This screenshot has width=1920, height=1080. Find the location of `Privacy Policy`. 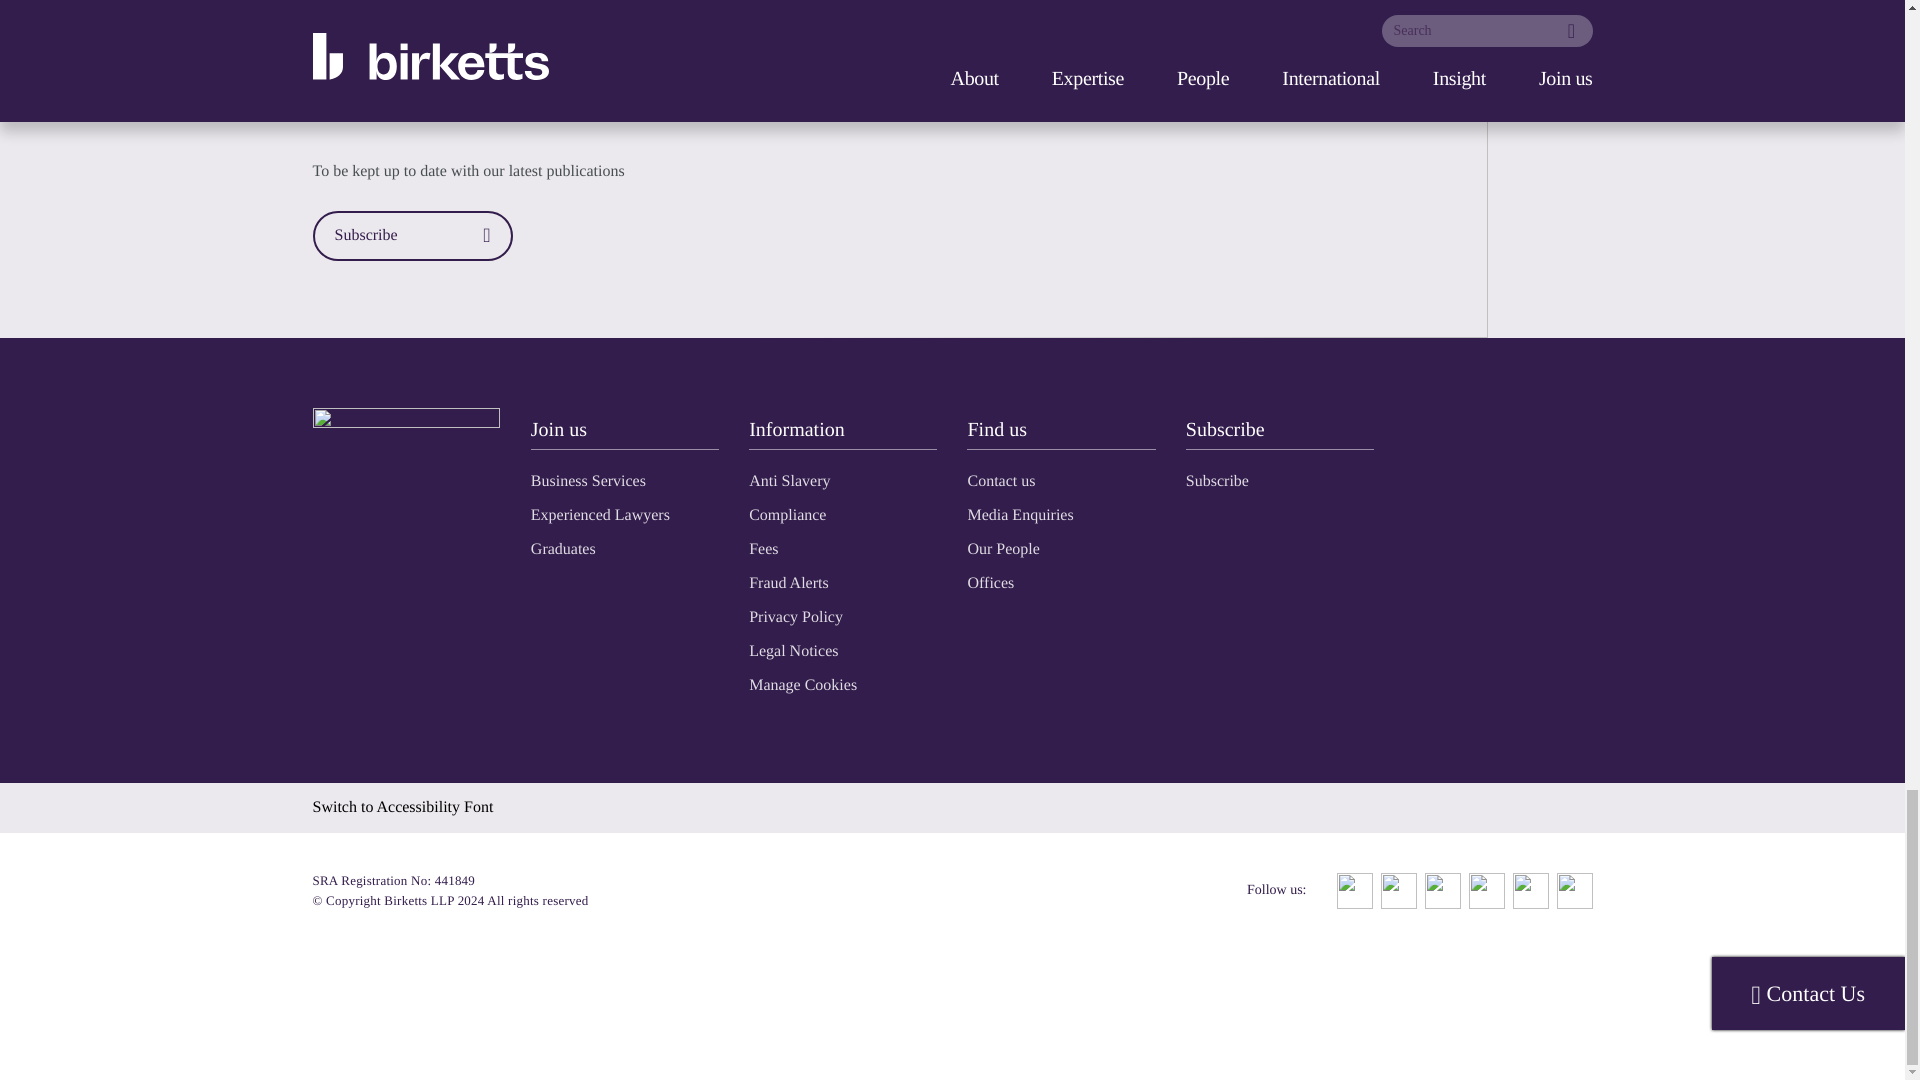

Privacy Policy is located at coordinates (795, 618).